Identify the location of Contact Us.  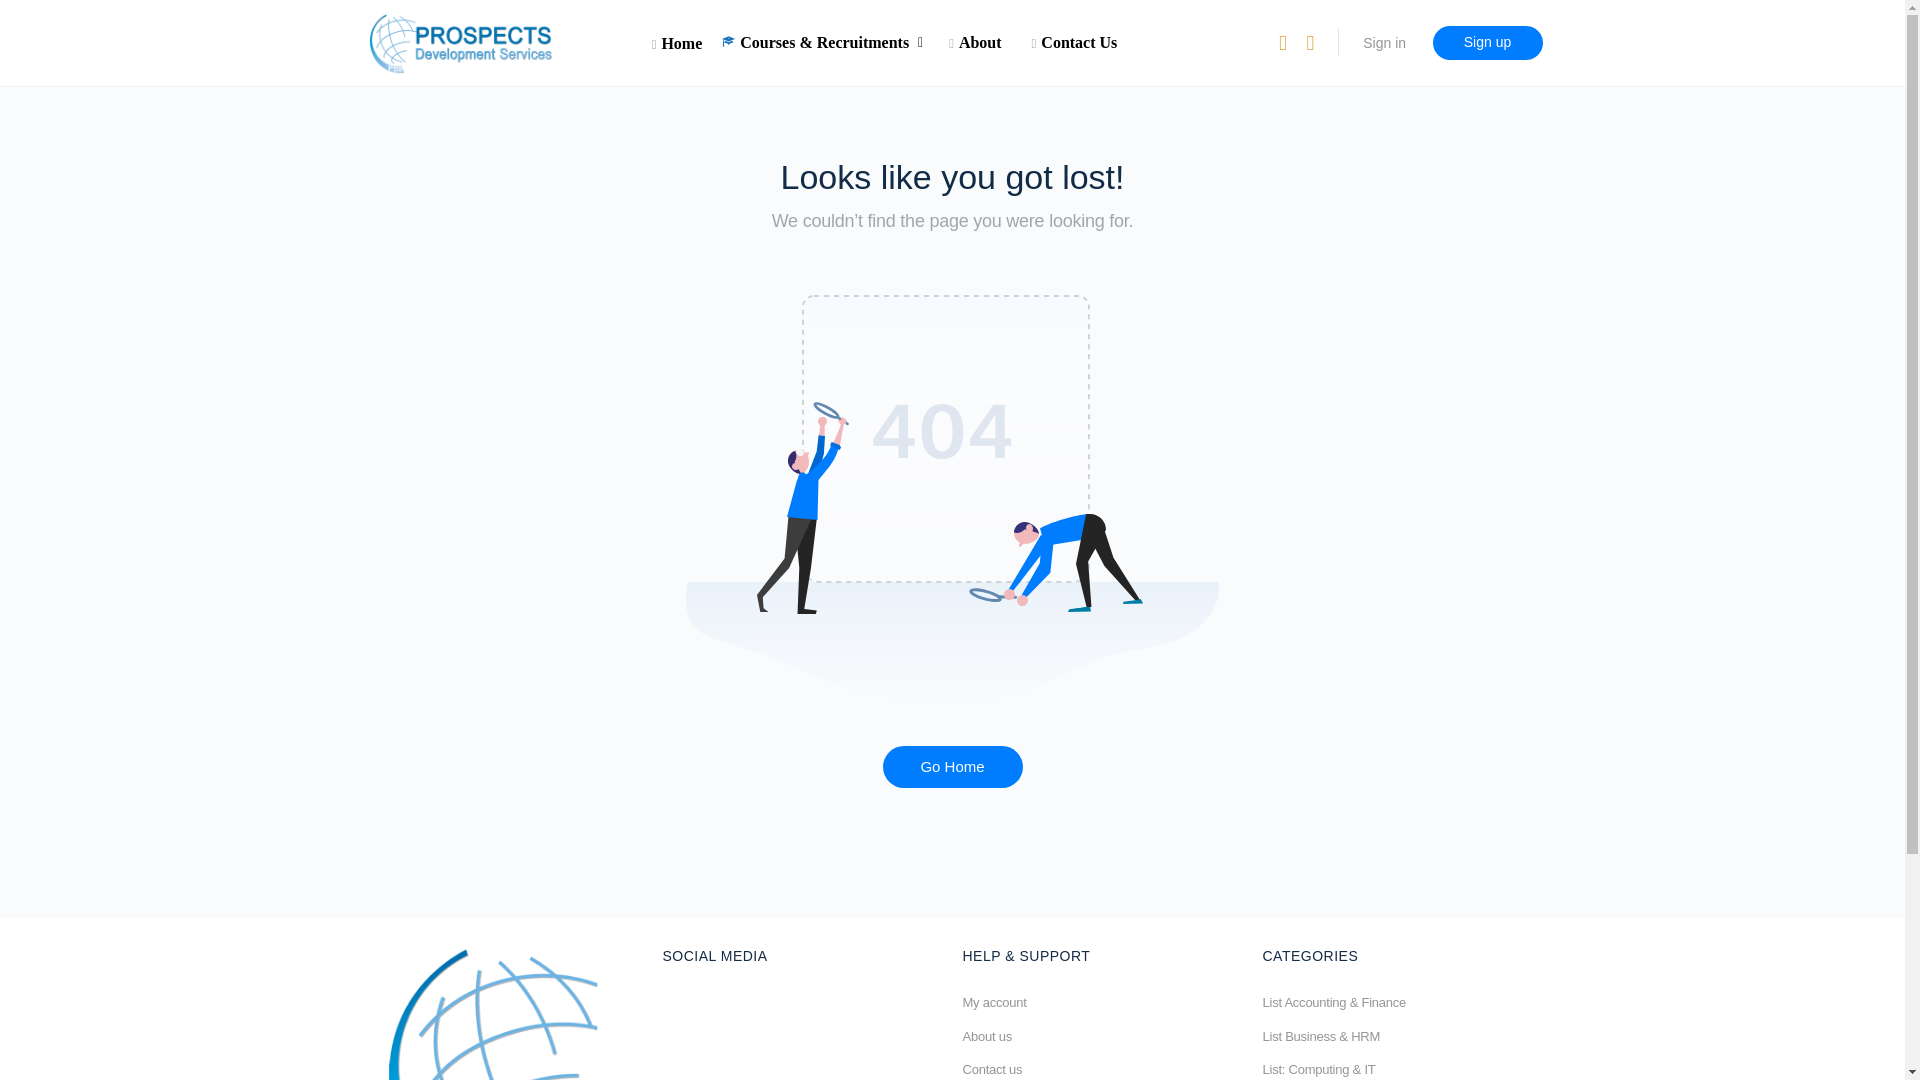
(1074, 42).